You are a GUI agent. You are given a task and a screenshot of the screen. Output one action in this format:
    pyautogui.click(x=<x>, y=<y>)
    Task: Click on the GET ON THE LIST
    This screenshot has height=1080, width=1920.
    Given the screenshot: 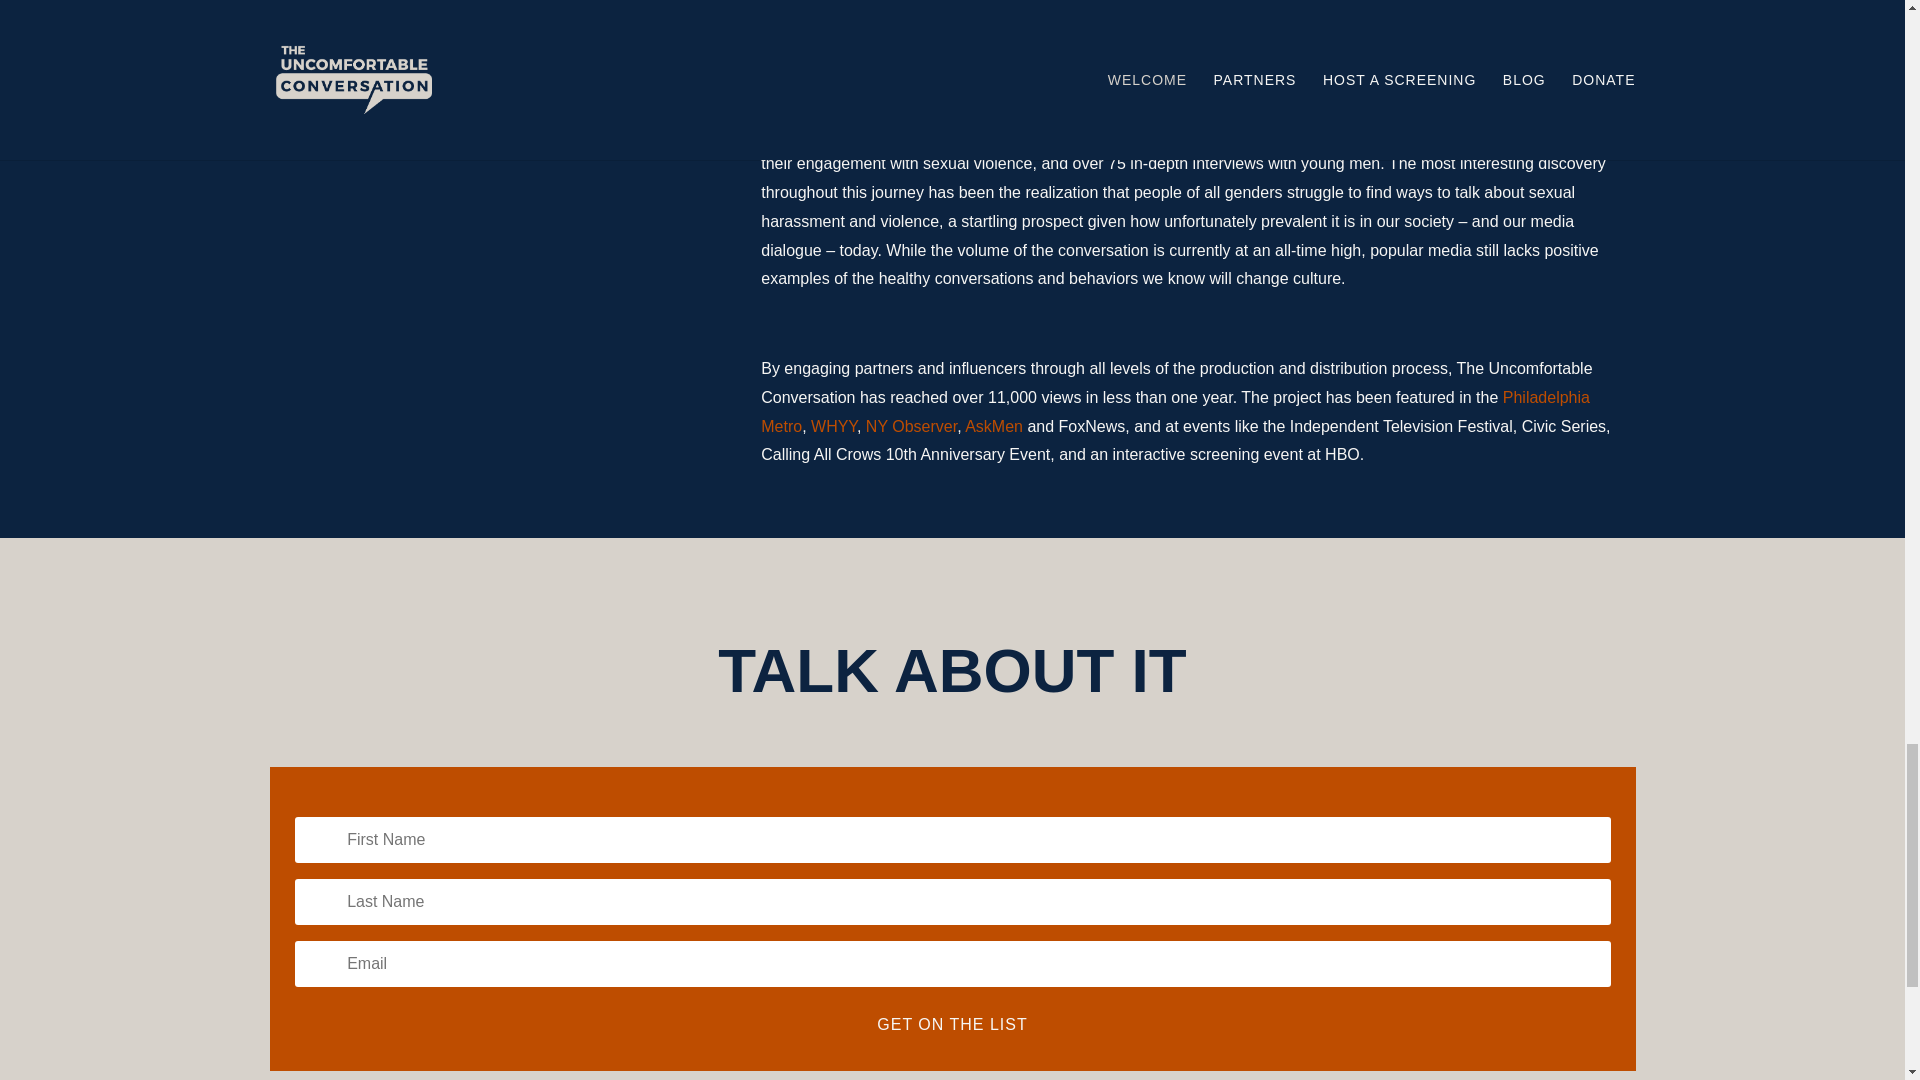 What is the action you would take?
    pyautogui.click(x=952, y=1024)
    